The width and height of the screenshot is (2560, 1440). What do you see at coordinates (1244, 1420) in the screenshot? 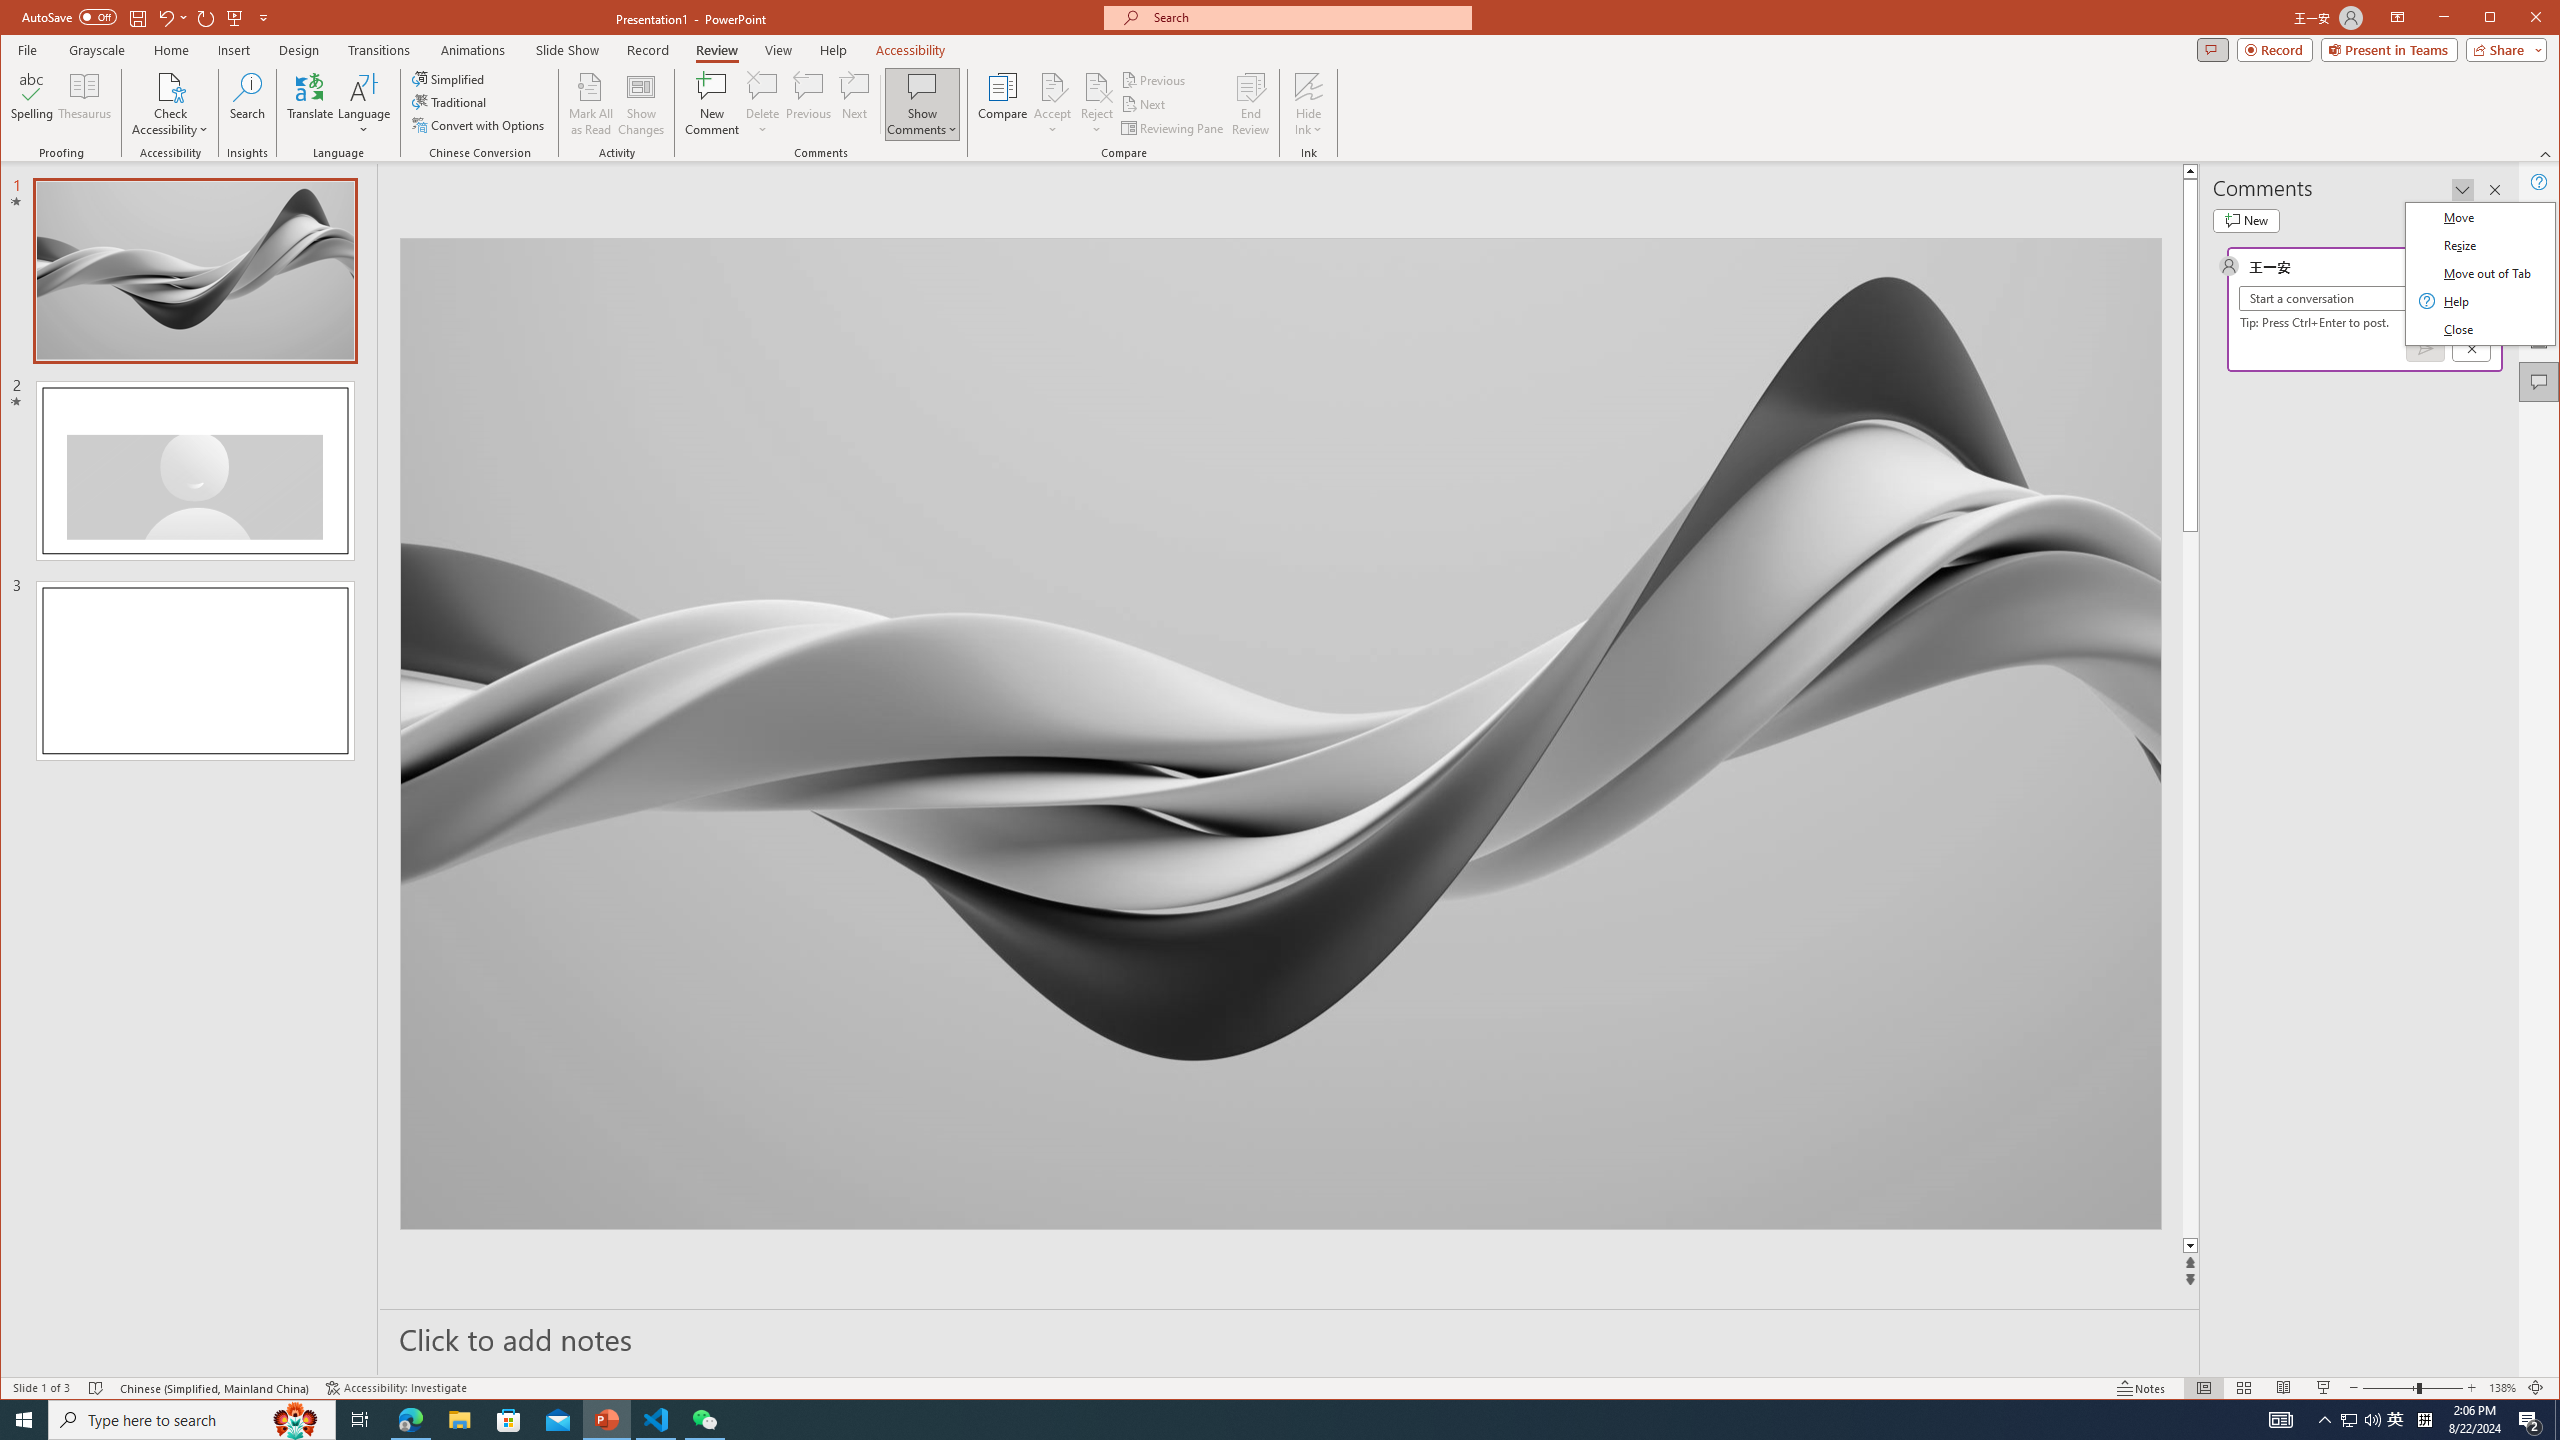
I see `Spell Check No Errors` at bounding box center [1244, 1420].